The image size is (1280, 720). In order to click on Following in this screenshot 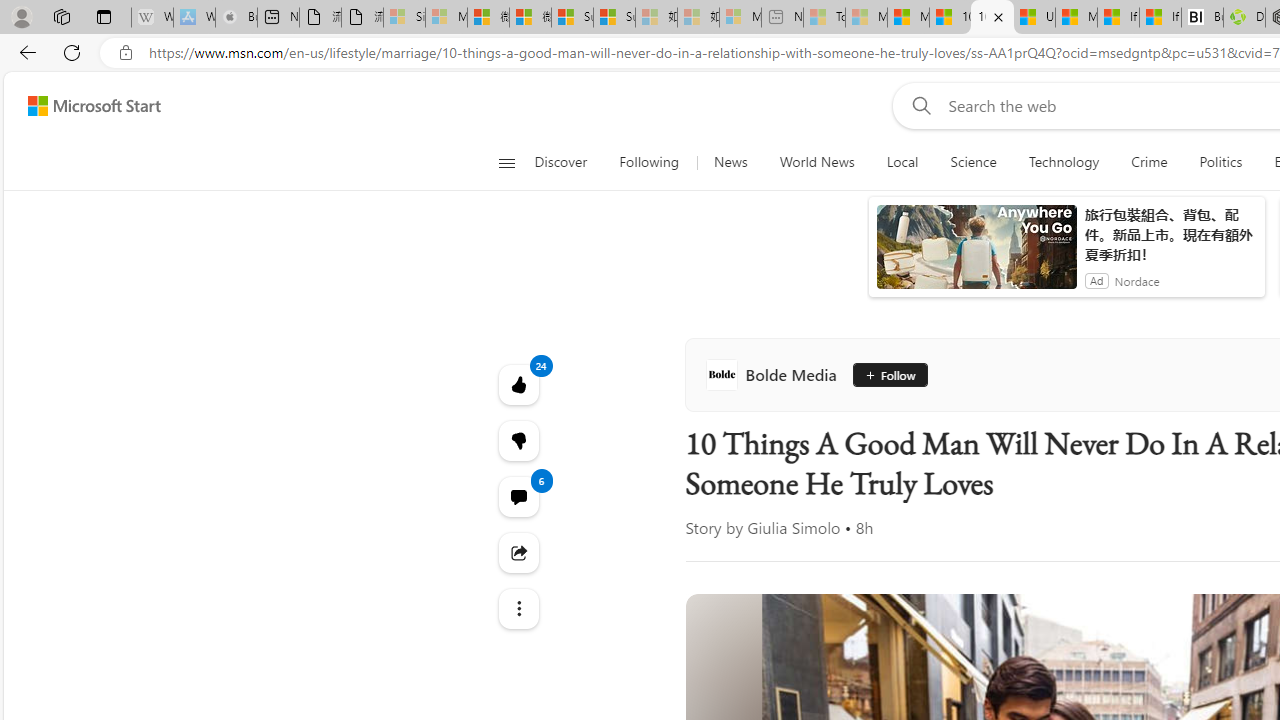, I will do `click(648, 162)`.